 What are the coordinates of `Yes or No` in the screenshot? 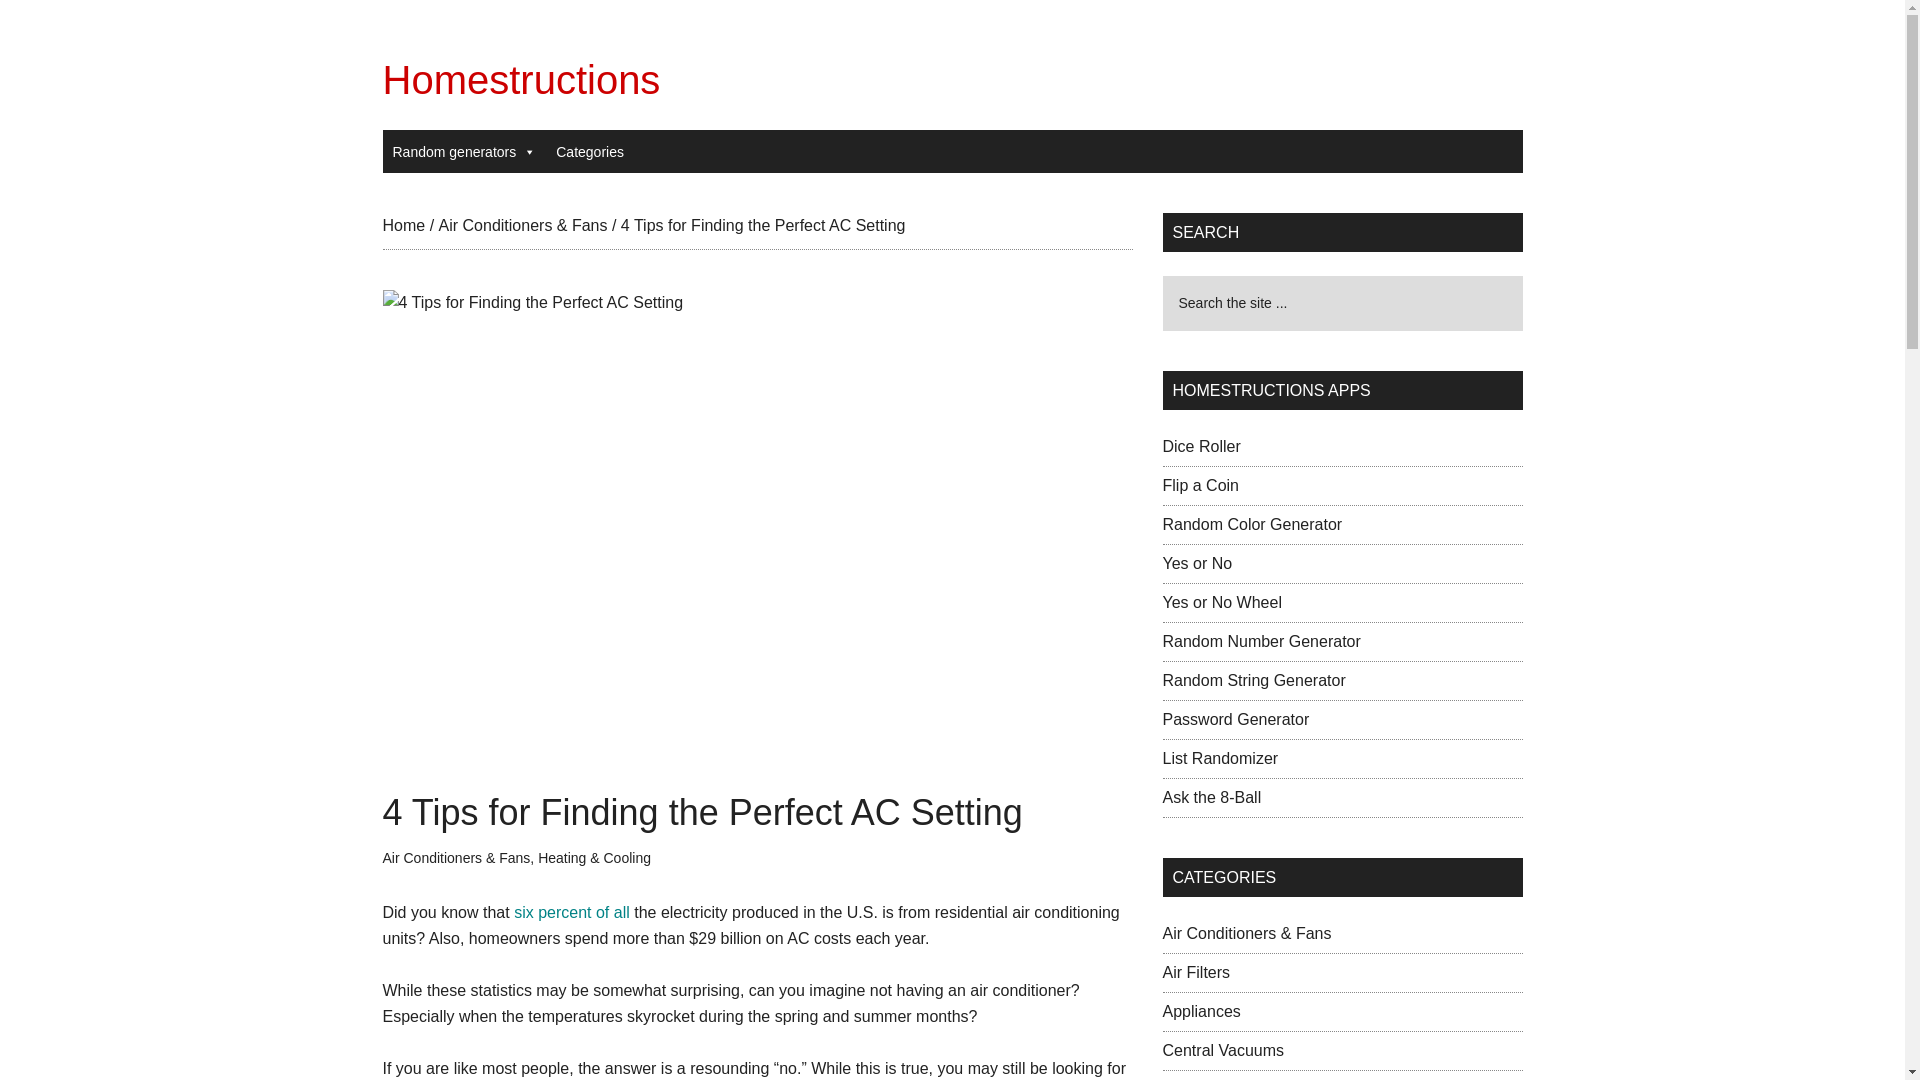 It's located at (1196, 564).